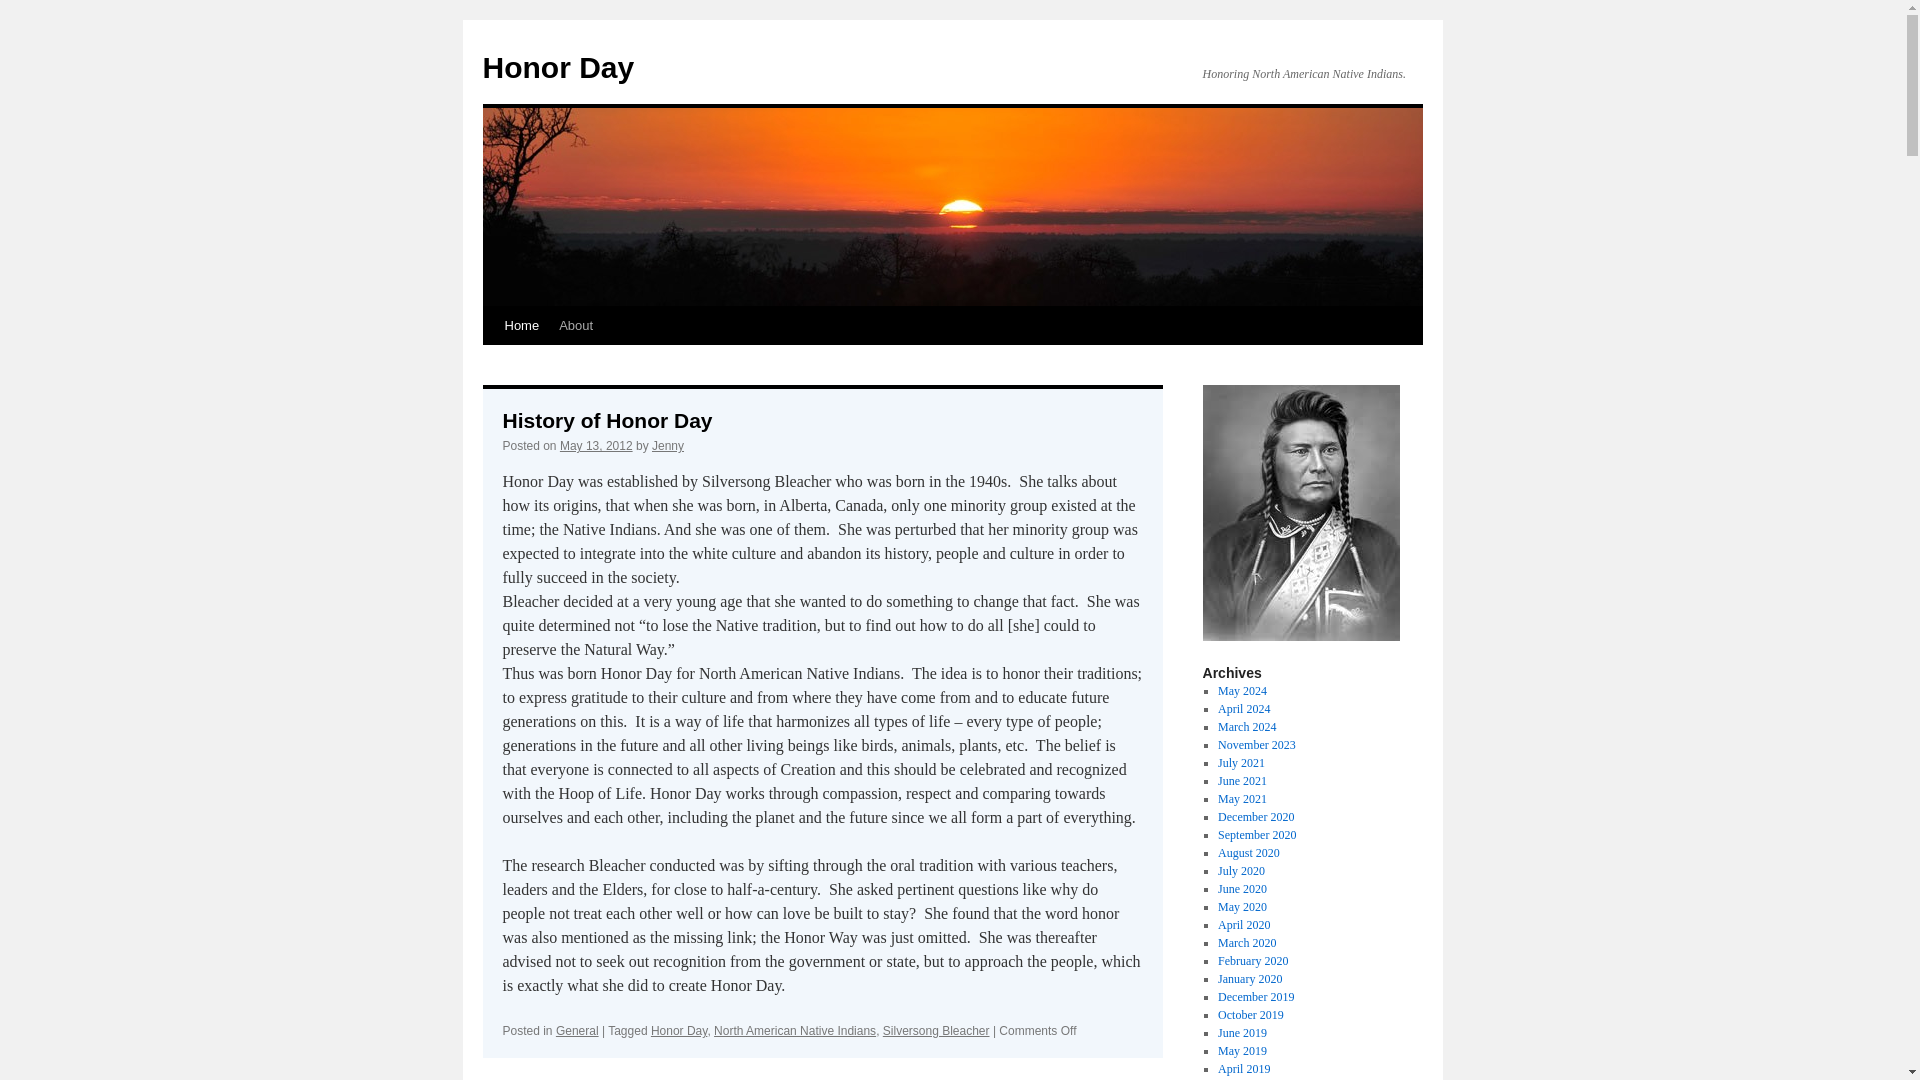 This screenshot has width=1920, height=1080. Describe the element at coordinates (678, 1030) in the screenshot. I see `Honor Day` at that location.